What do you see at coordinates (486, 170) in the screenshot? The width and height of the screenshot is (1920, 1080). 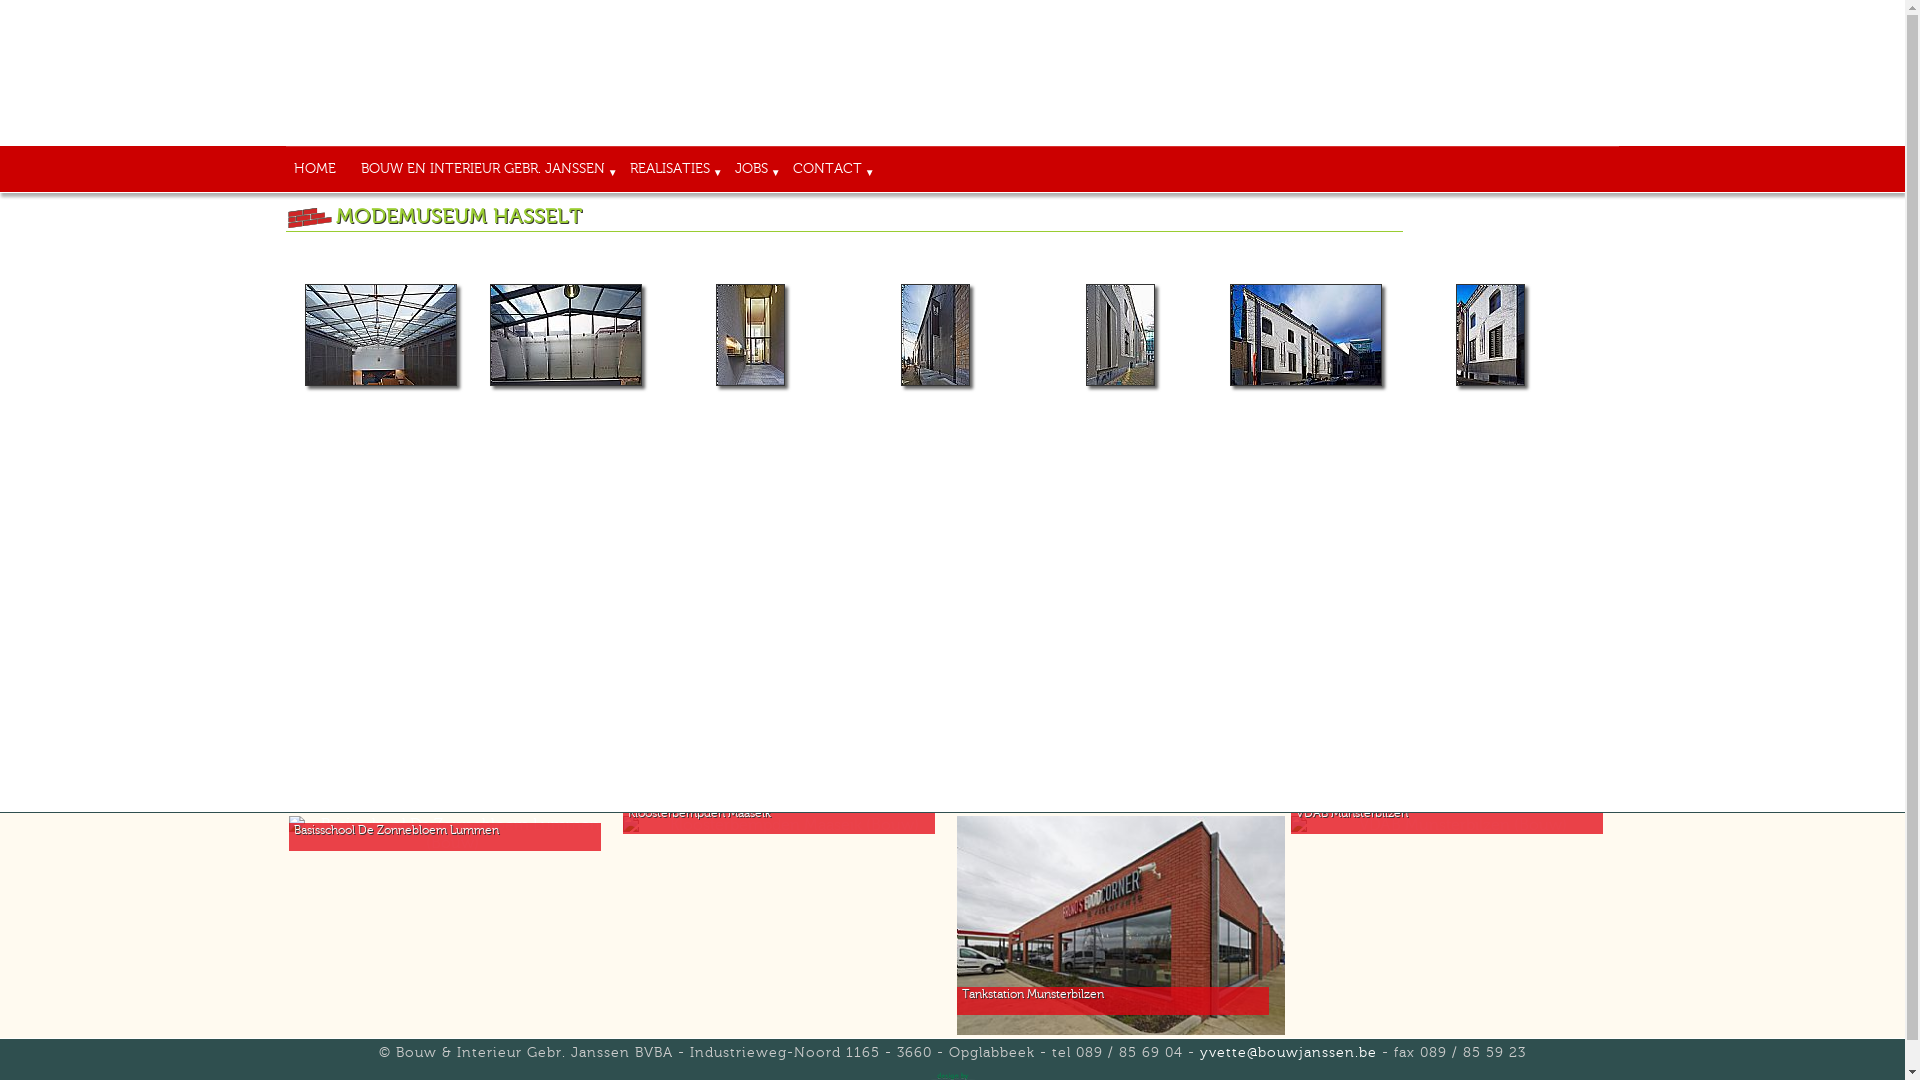 I see `BOUW EN INTERIEUR GEBR. JANSSEN` at bounding box center [486, 170].